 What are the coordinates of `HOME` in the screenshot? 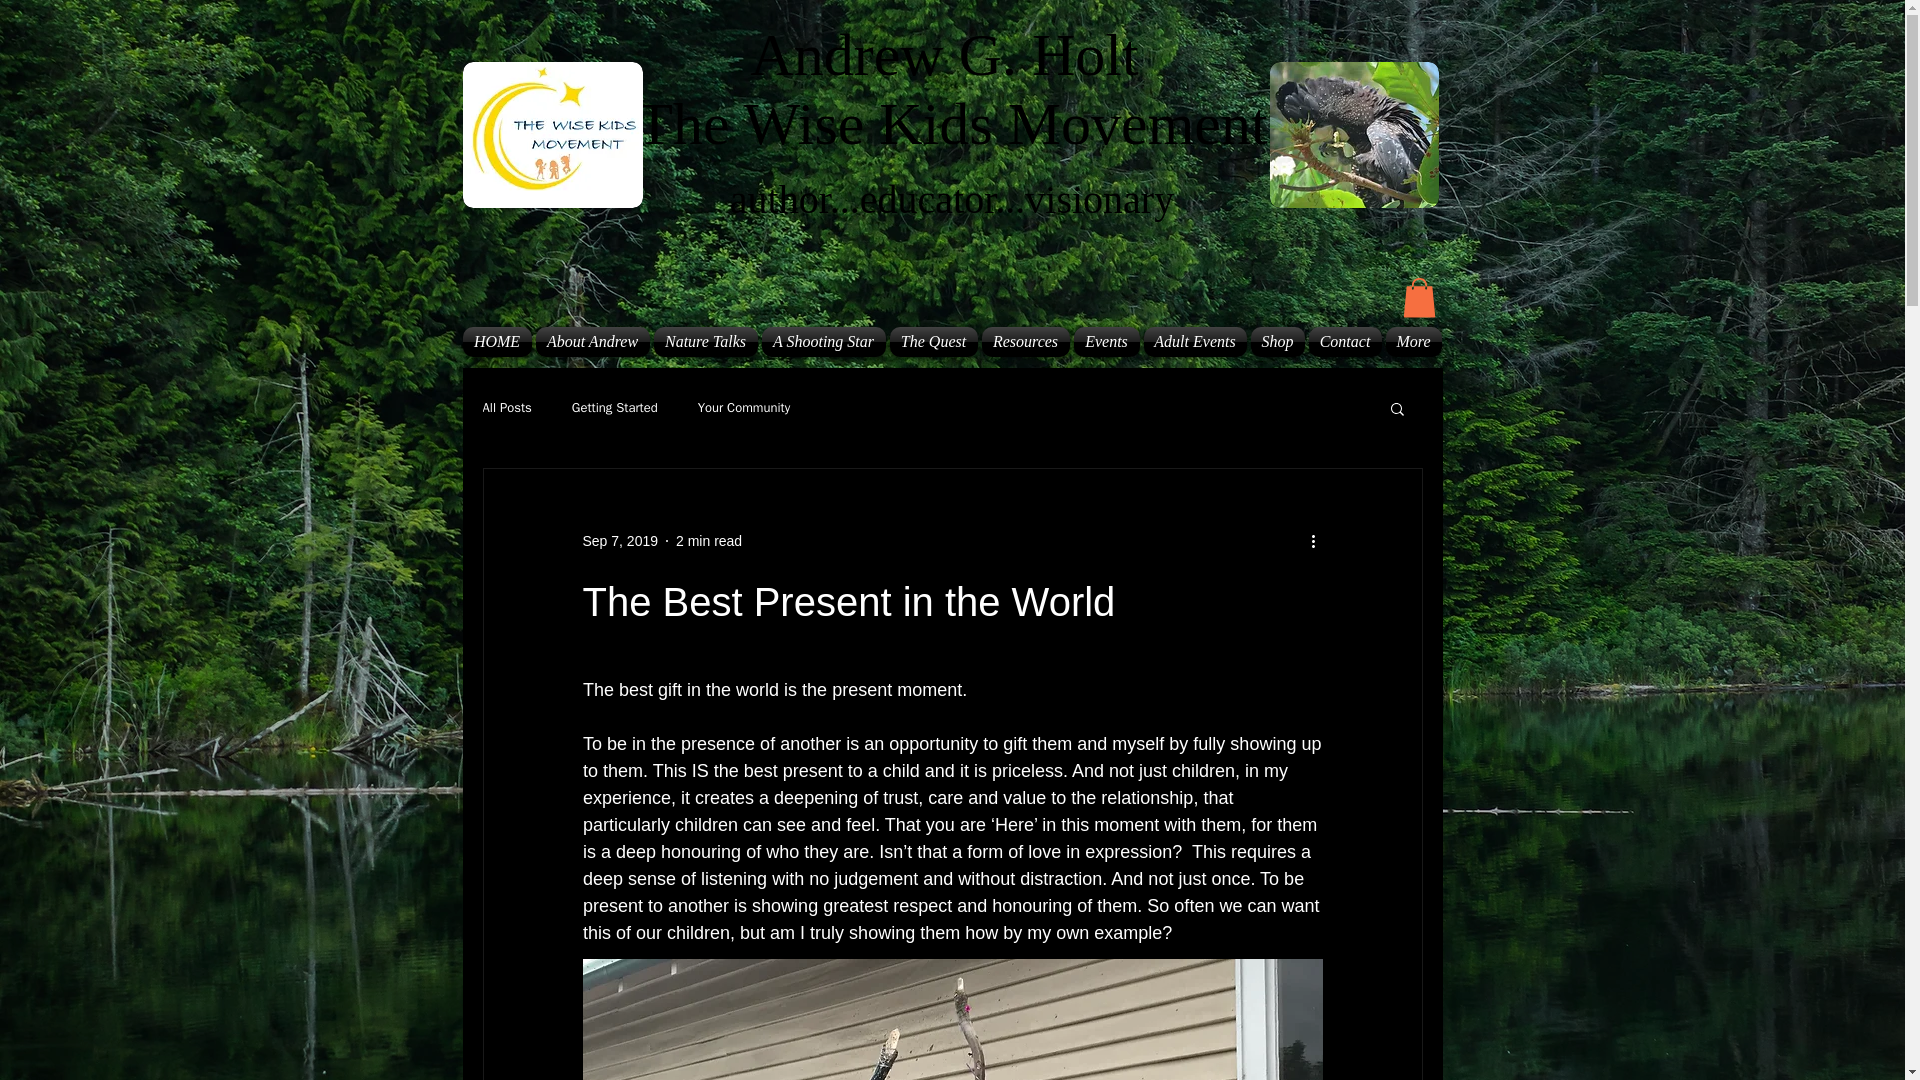 It's located at (498, 342).